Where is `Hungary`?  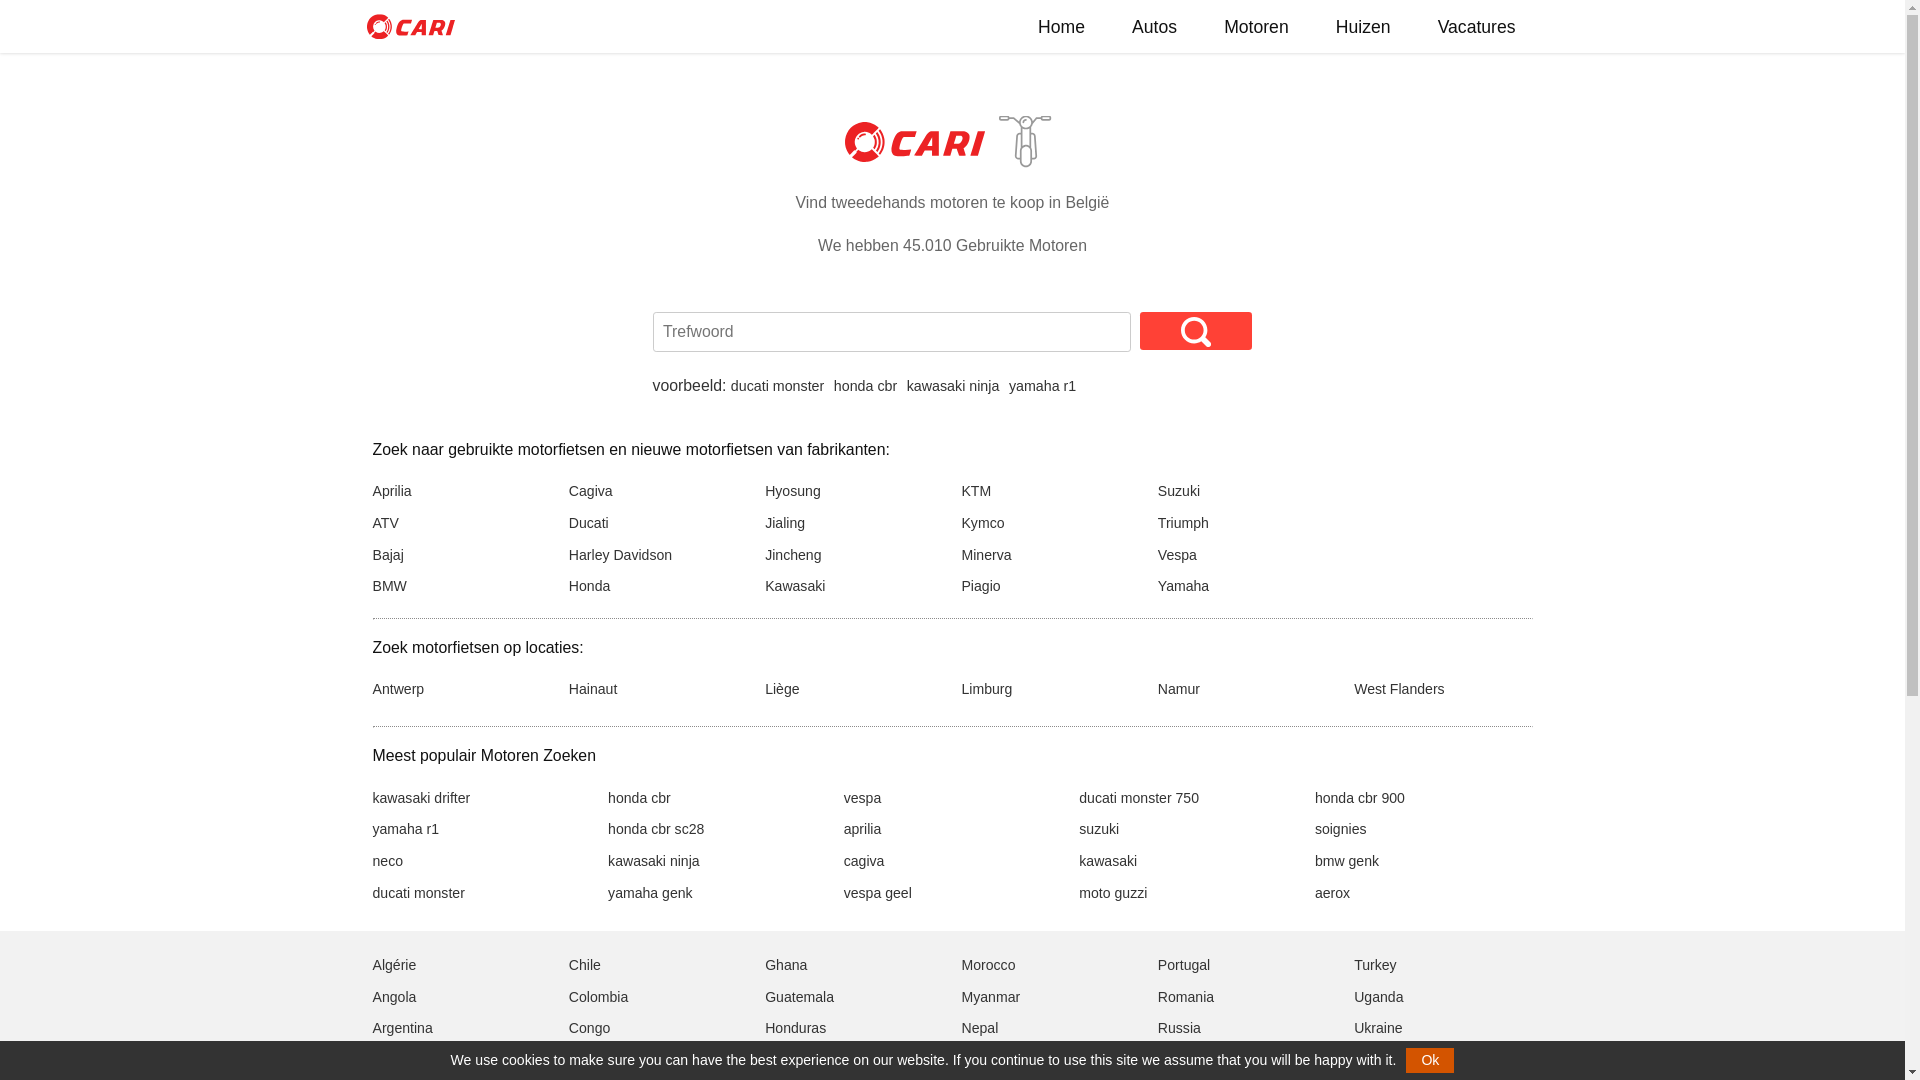
Hungary is located at coordinates (792, 1060).